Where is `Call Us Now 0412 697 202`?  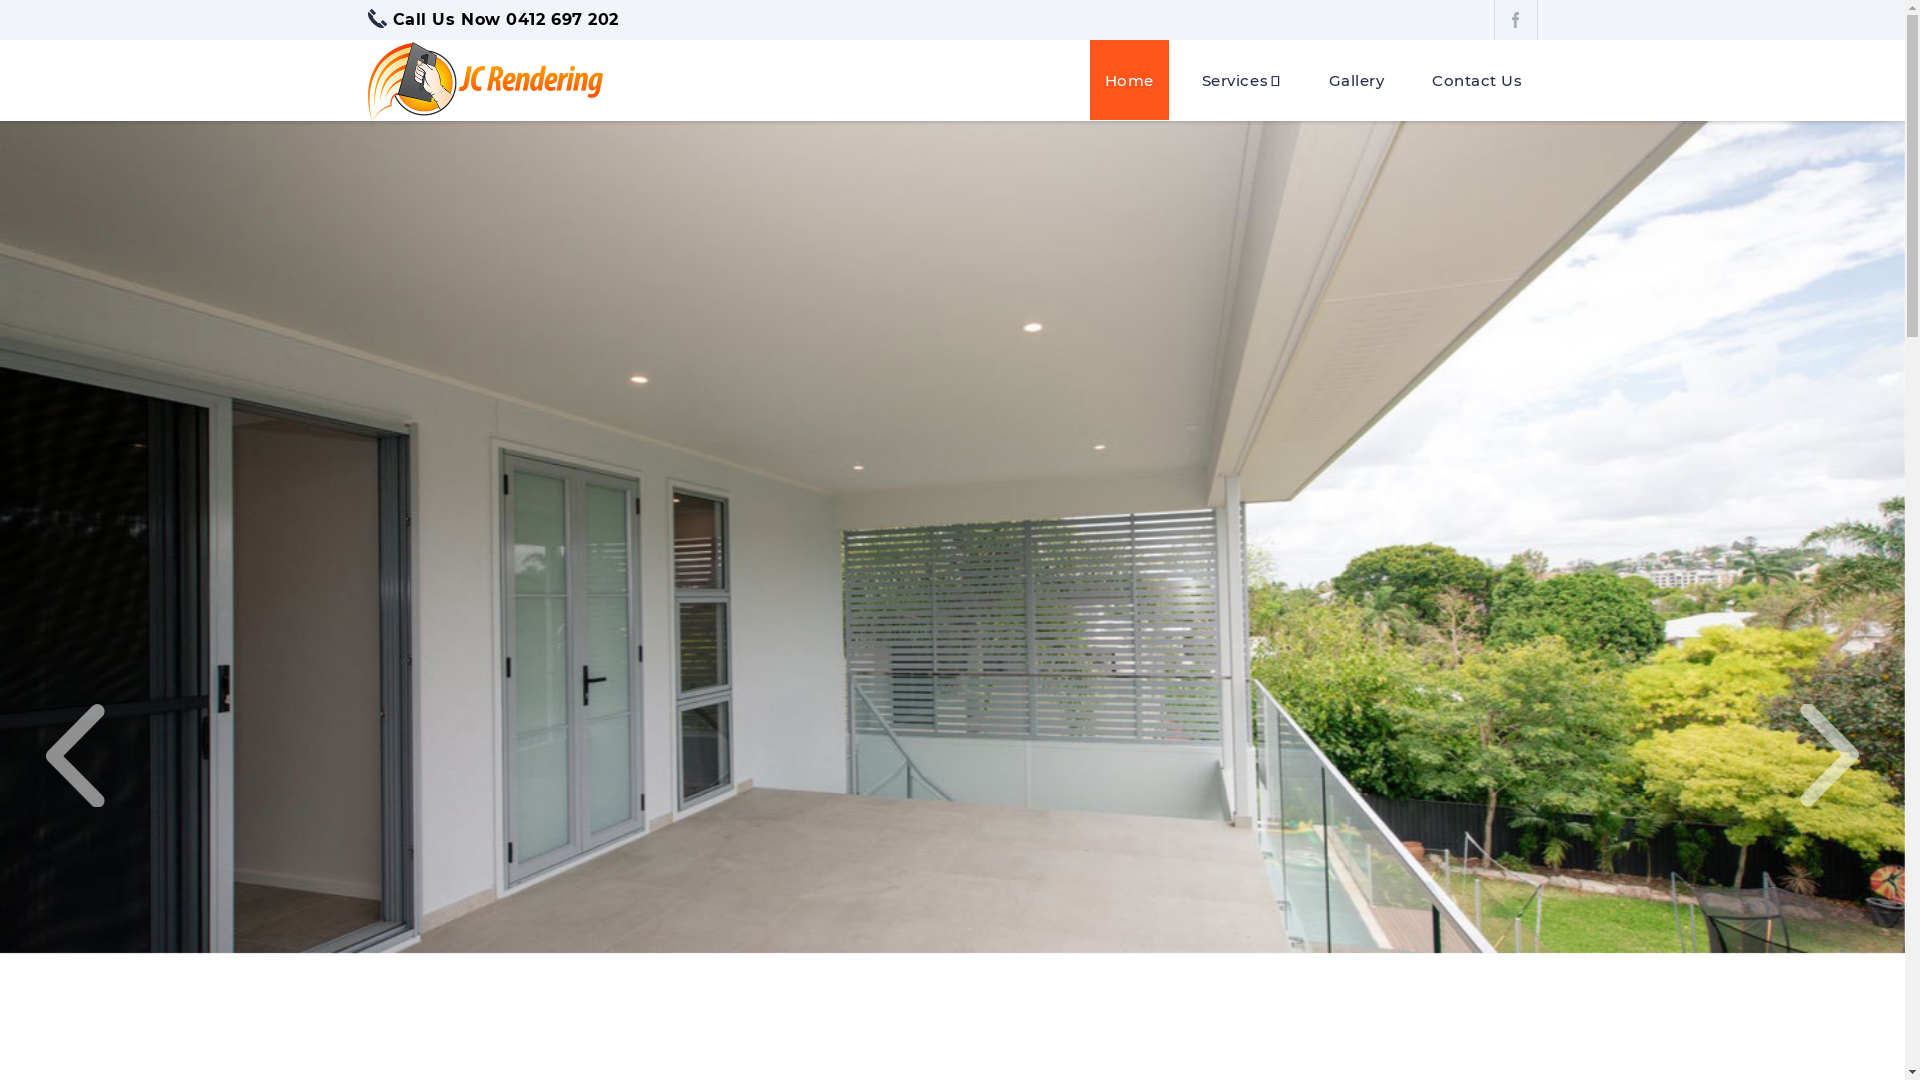 Call Us Now 0412 697 202 is located at coordinates (494, 20).